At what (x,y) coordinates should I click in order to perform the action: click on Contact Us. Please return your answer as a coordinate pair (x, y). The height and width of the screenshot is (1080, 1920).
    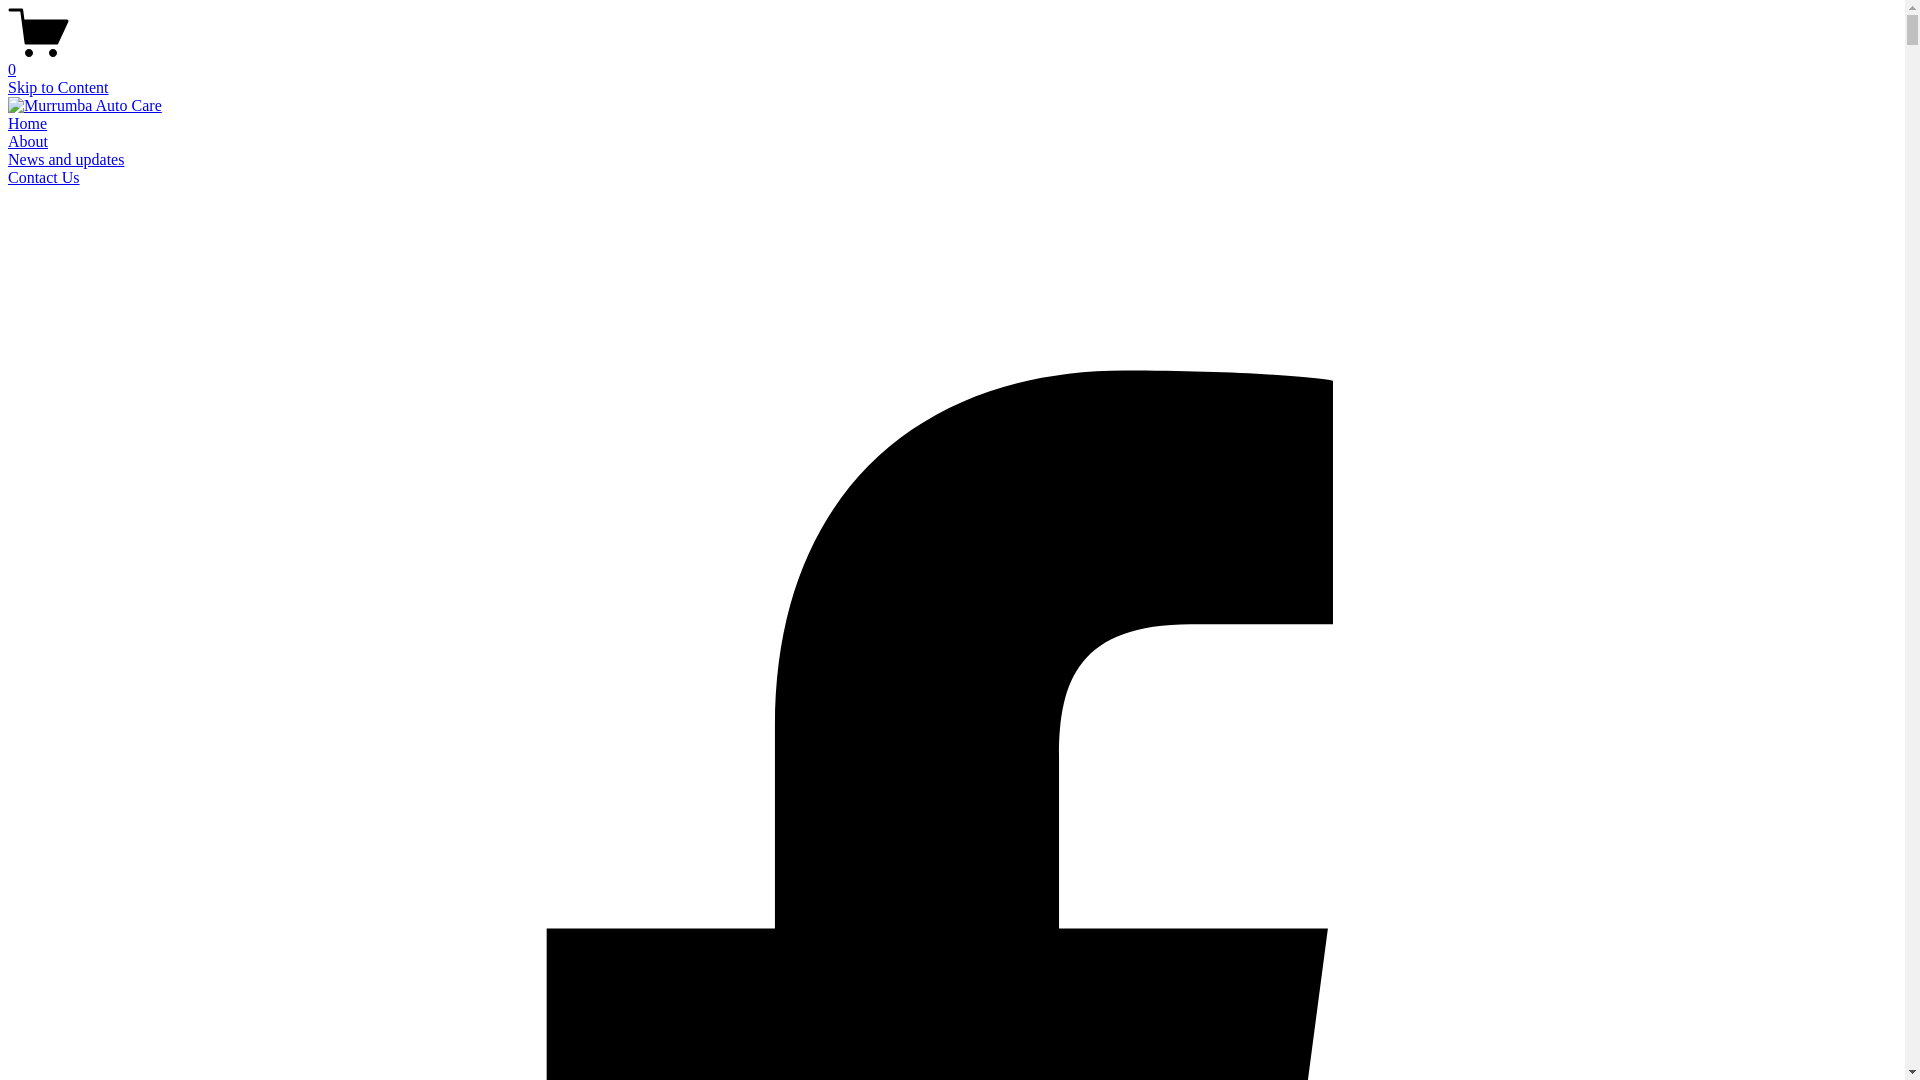
    Looking at the image, I should click on (44, 178).